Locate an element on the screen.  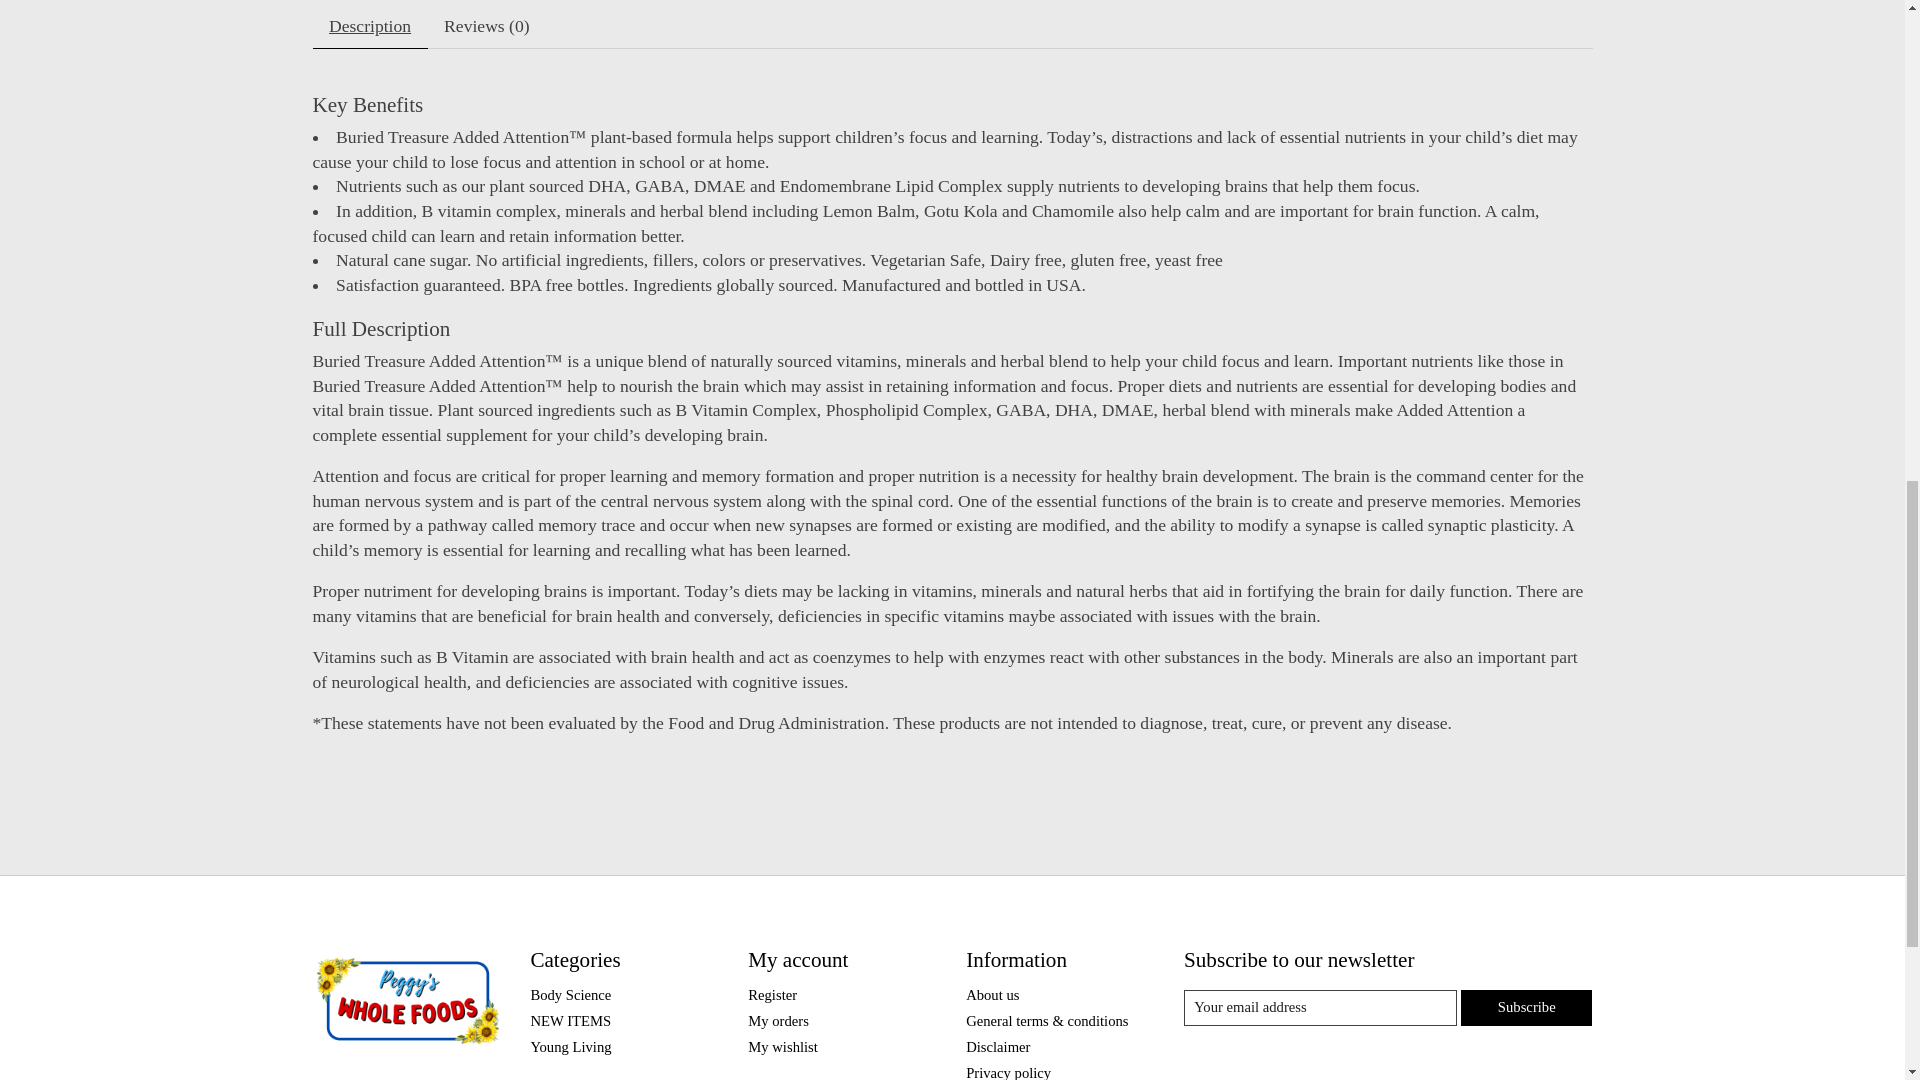
Disclaimer is located at coordinates (997, 1046).